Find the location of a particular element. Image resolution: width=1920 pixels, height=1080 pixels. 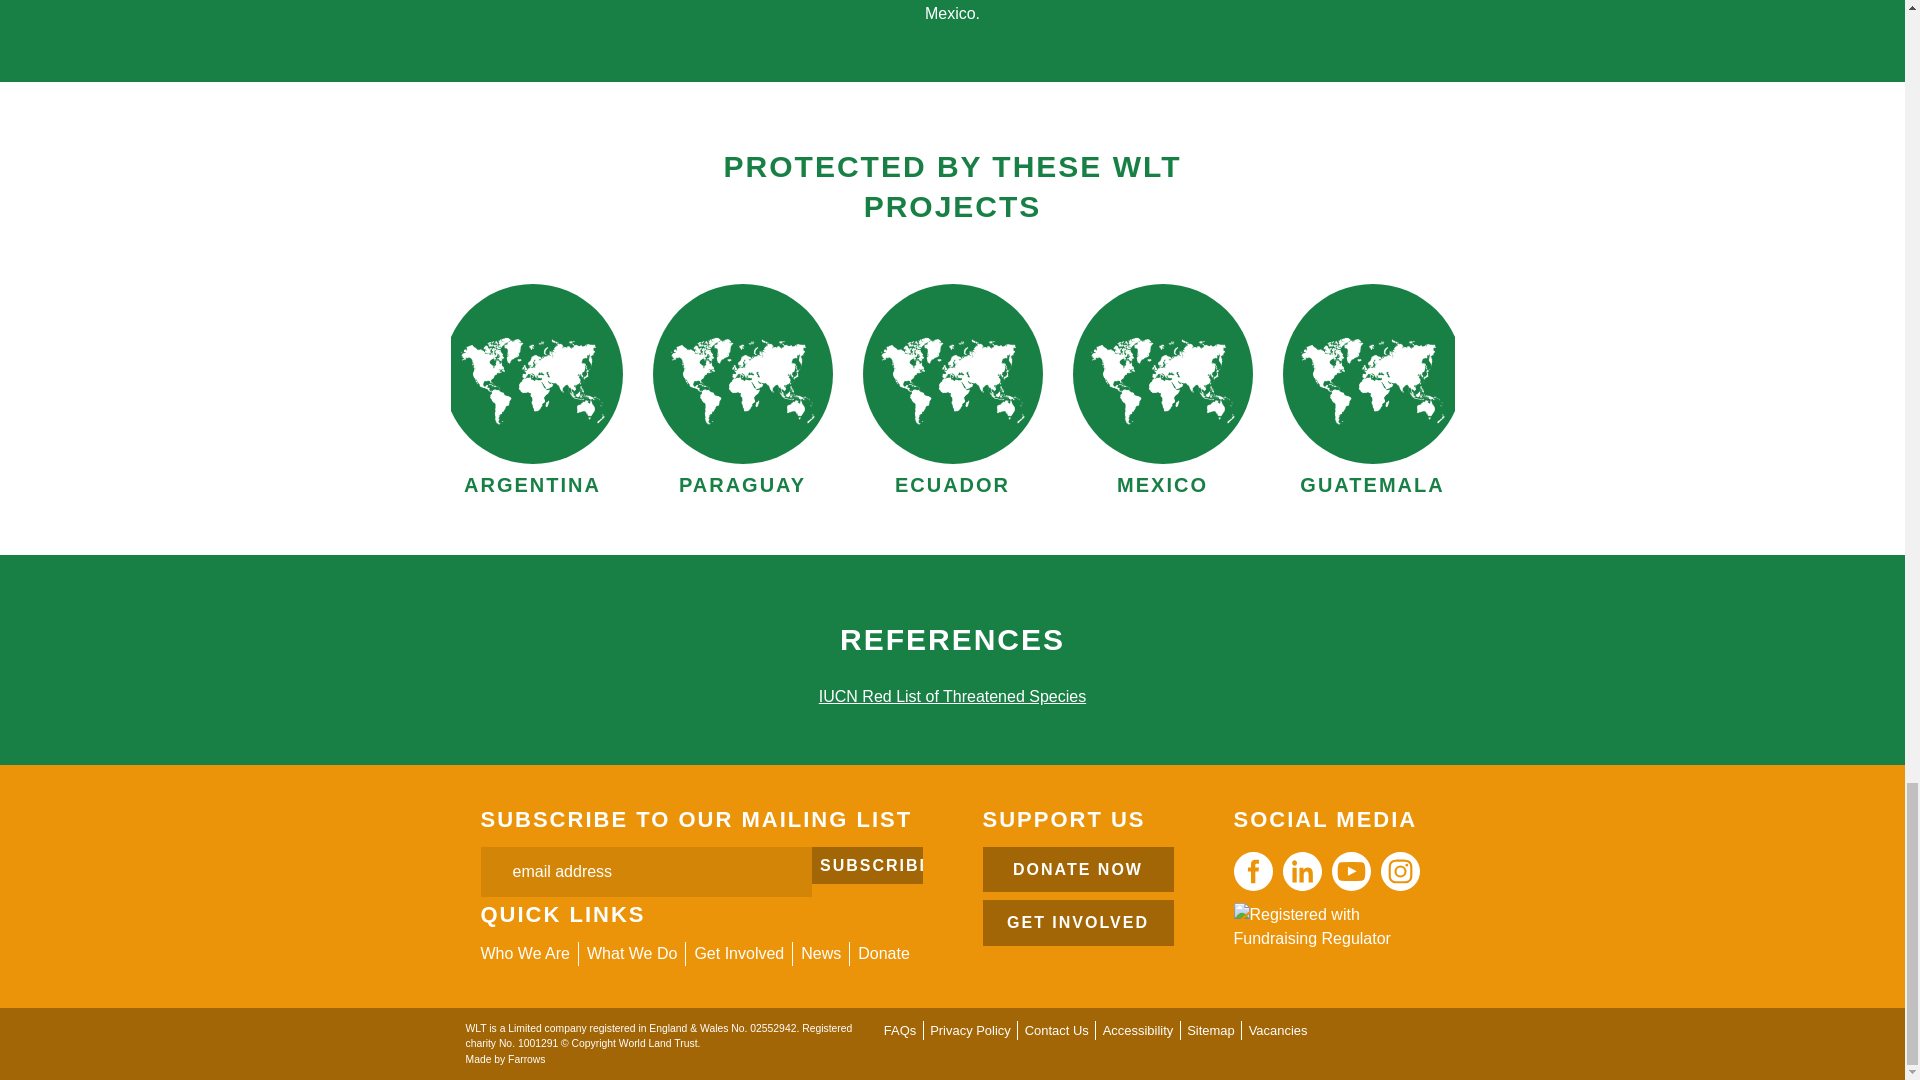

world-map-white is located at coordinates (742, 378).